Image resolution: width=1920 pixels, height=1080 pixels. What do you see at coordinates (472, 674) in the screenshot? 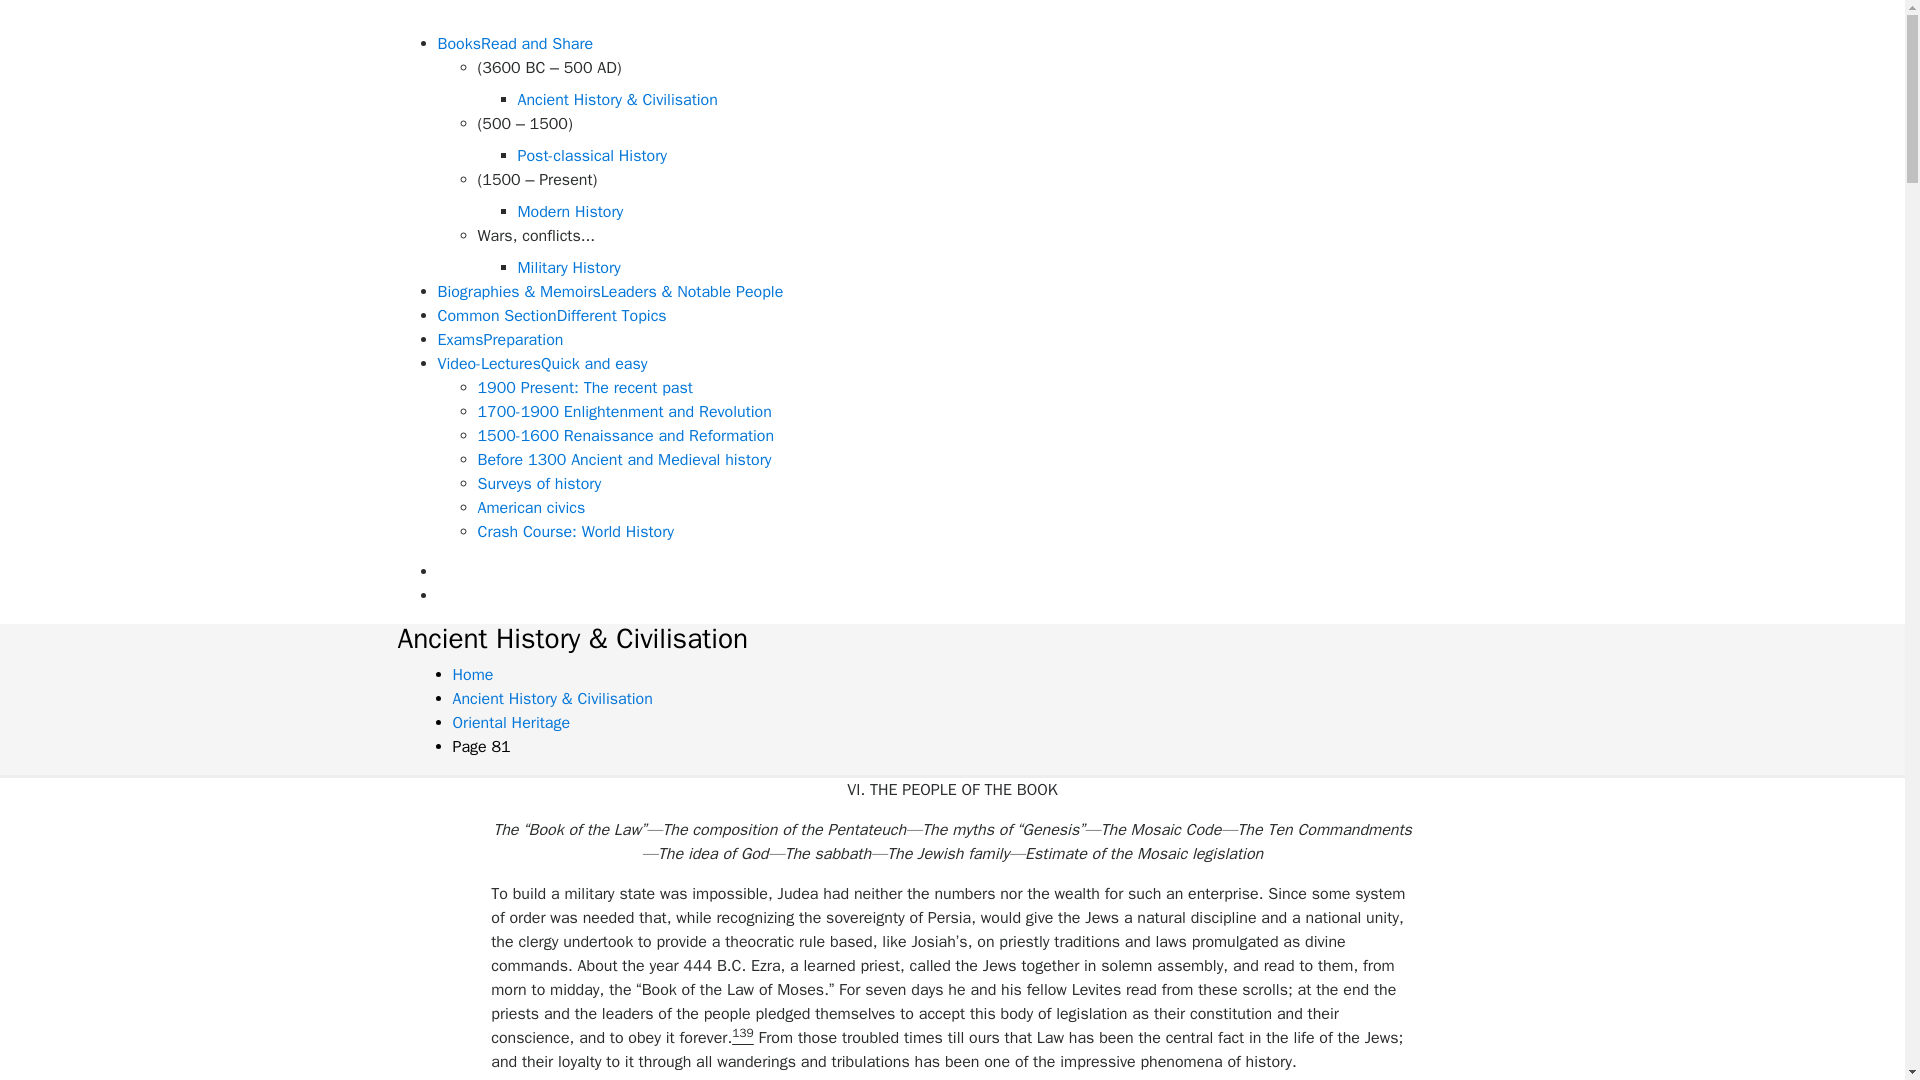
I see `Home` at bounding box center [472, 674].